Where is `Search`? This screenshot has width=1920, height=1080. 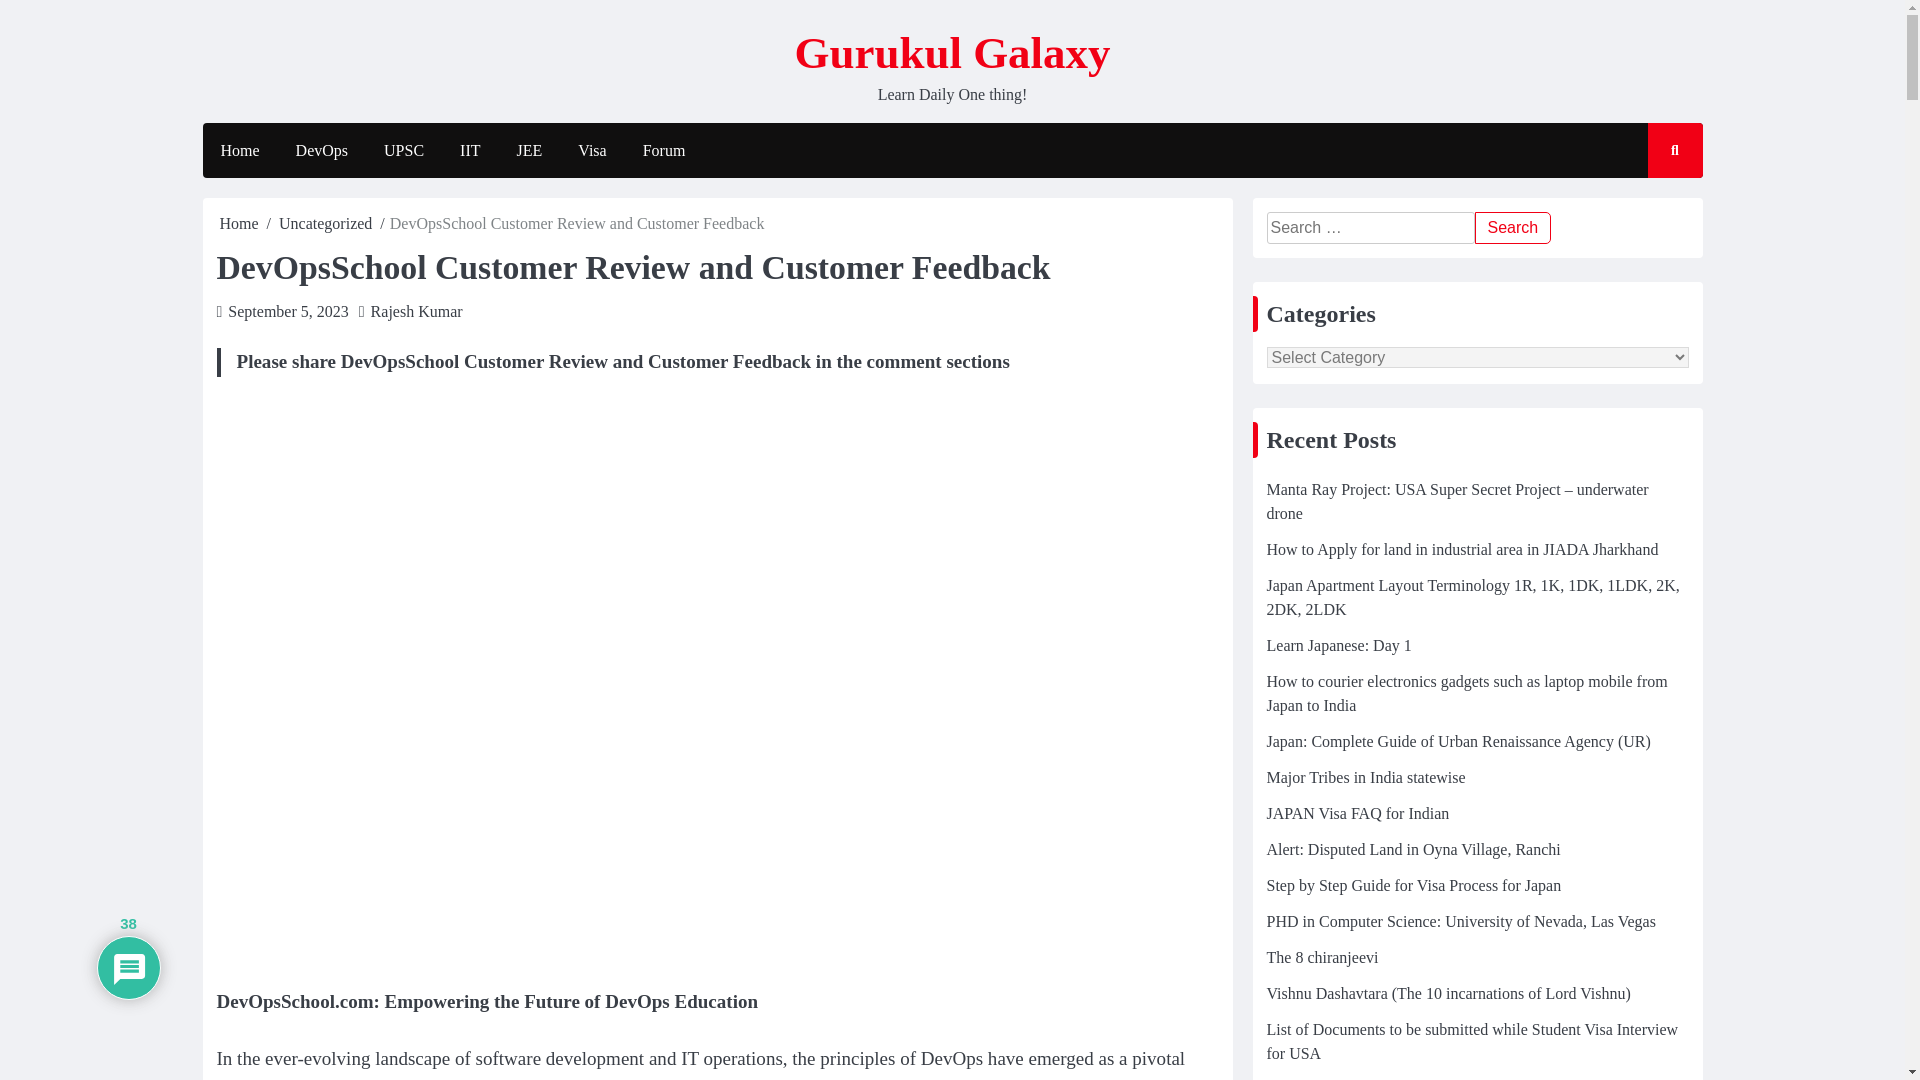
Search is located at coordinates (1656, 208).